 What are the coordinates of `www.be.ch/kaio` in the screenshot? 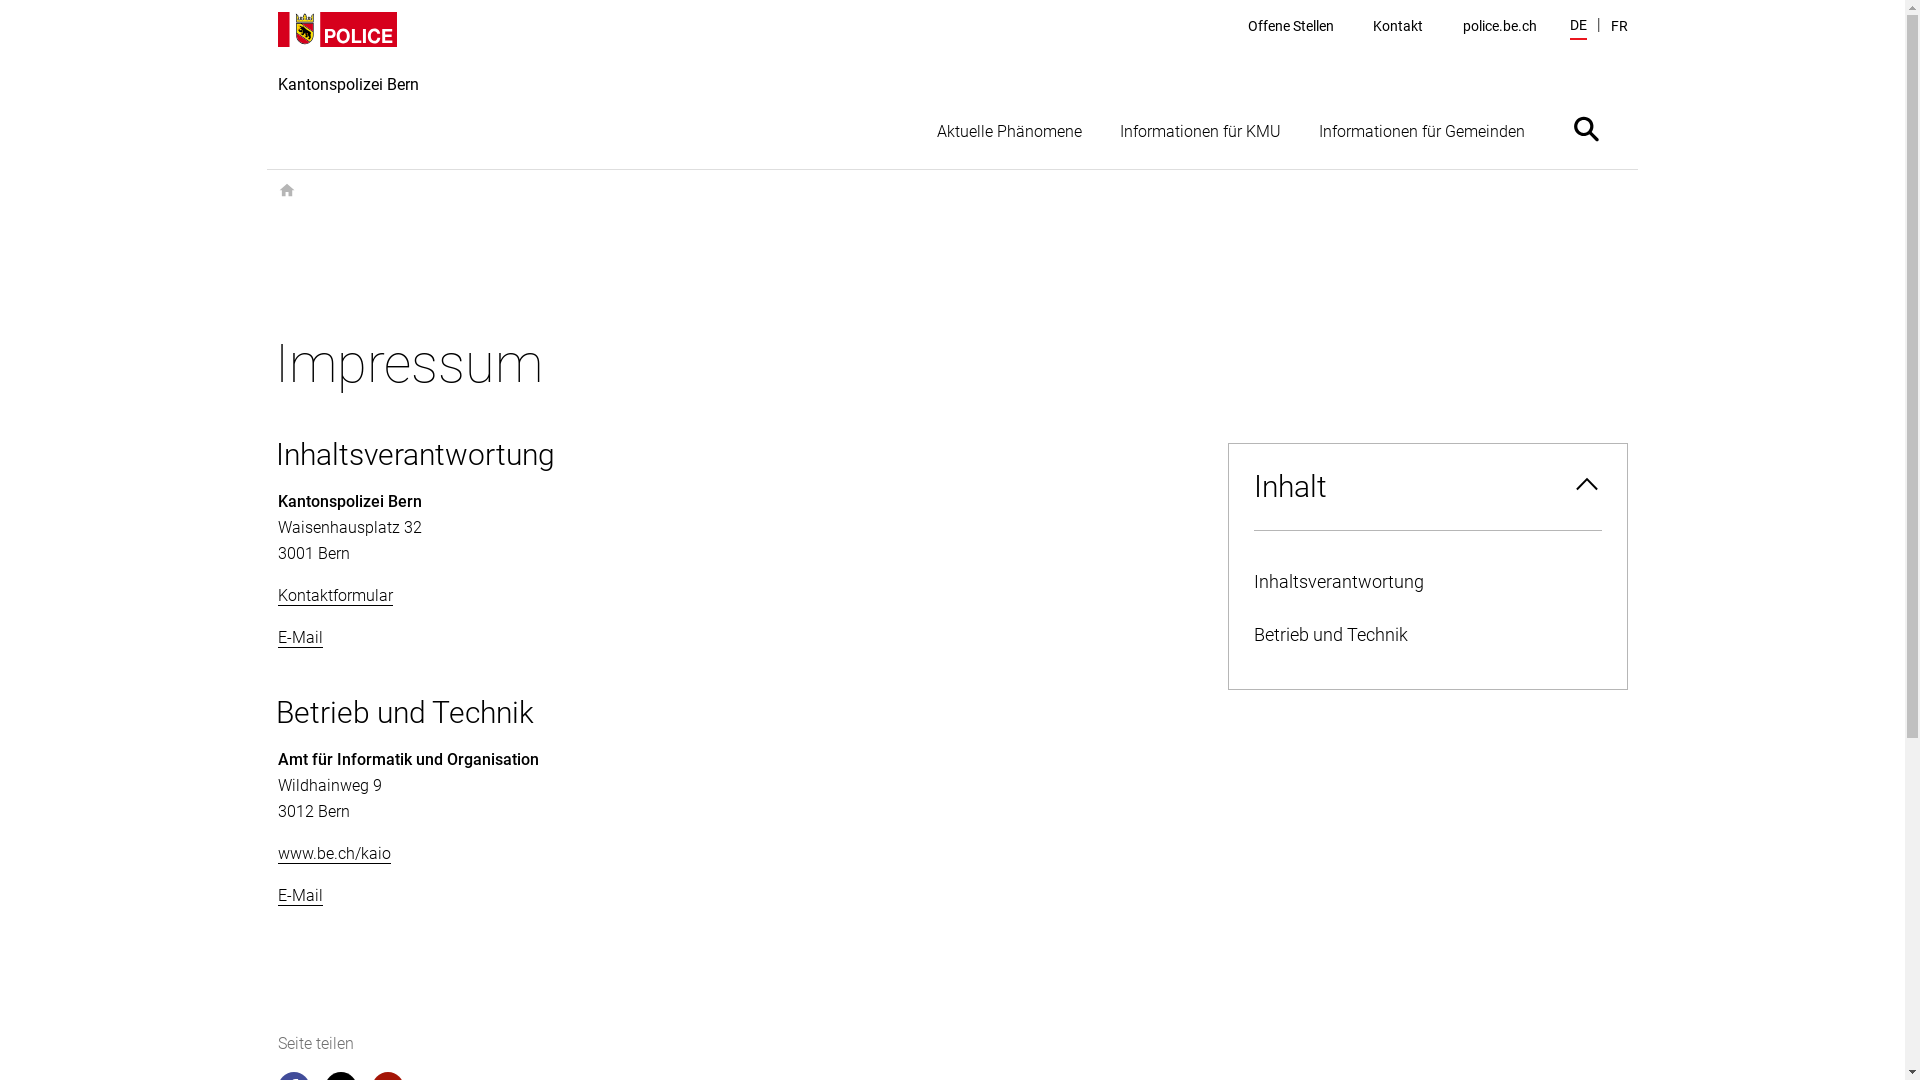 It's located at (334, 854).